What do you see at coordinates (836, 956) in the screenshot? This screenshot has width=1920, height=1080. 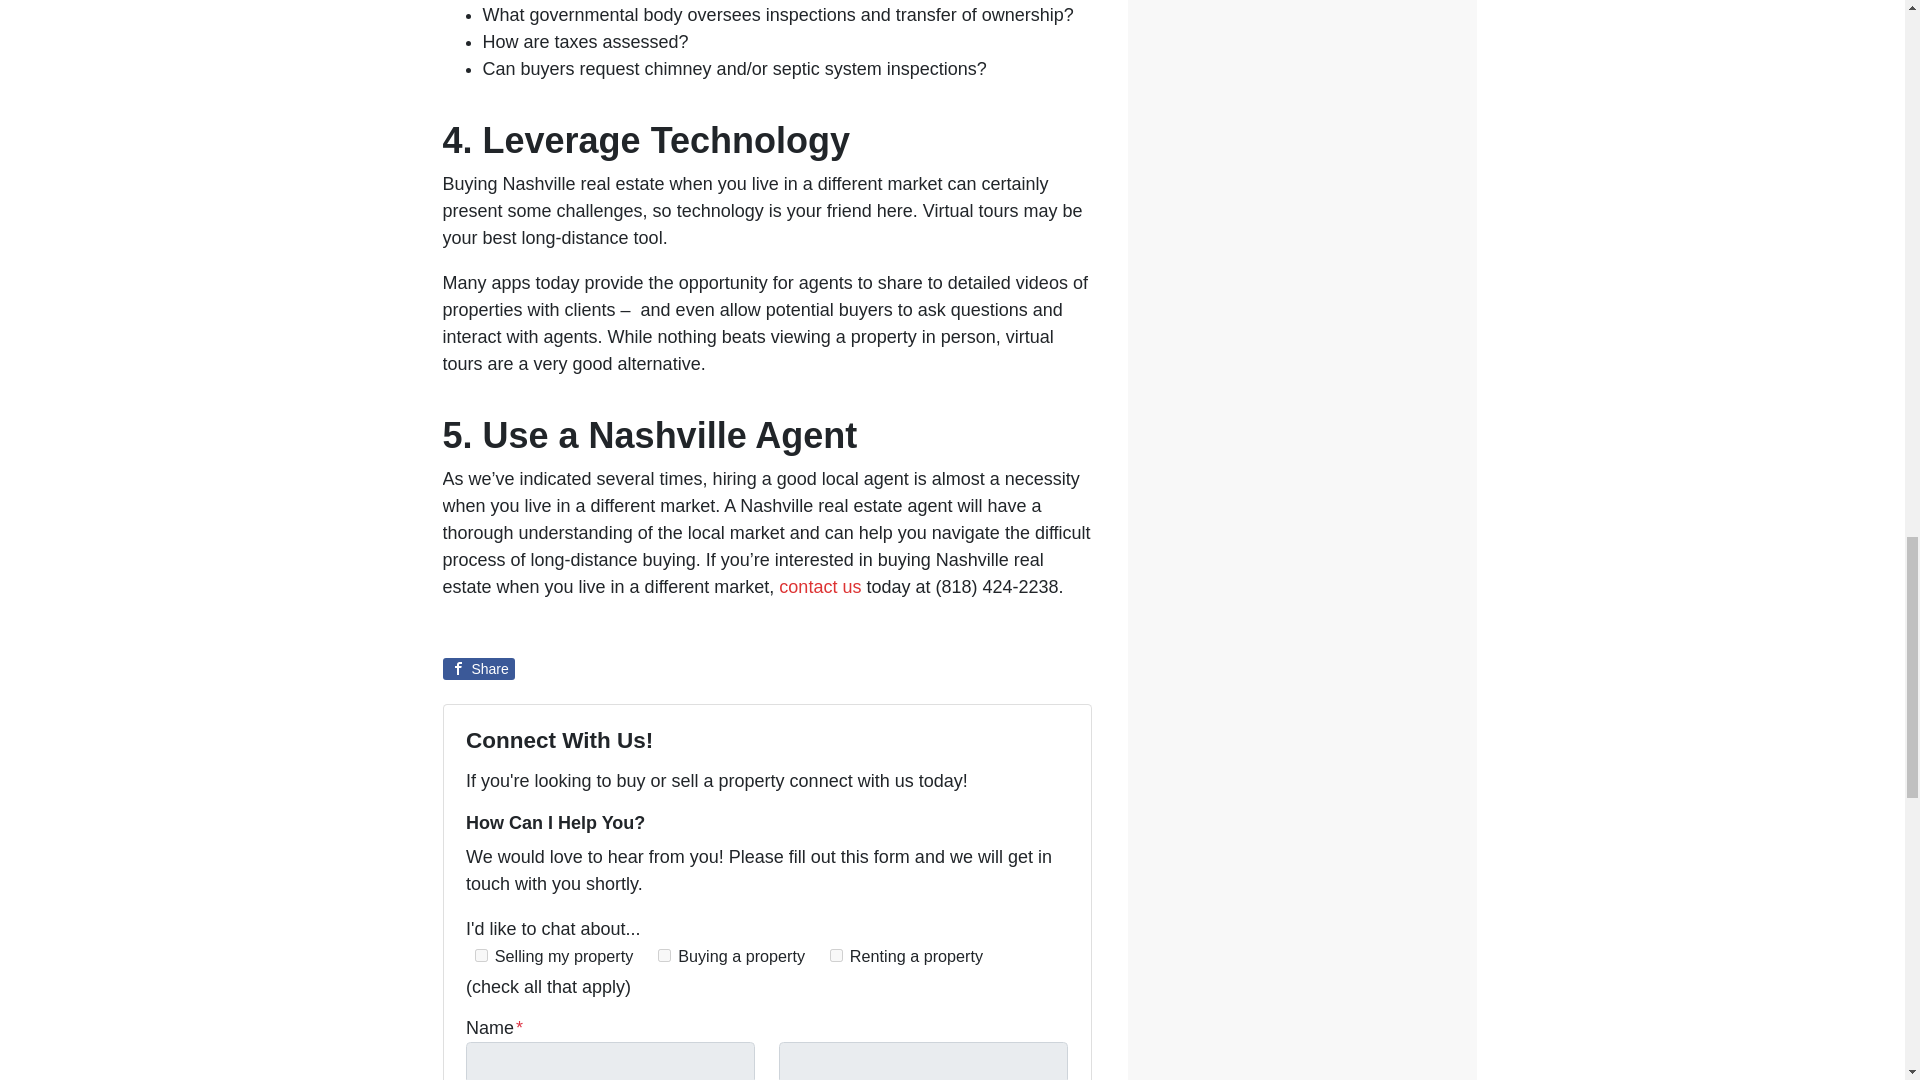 I see `Renting a property` at bounding box center [836, 956].